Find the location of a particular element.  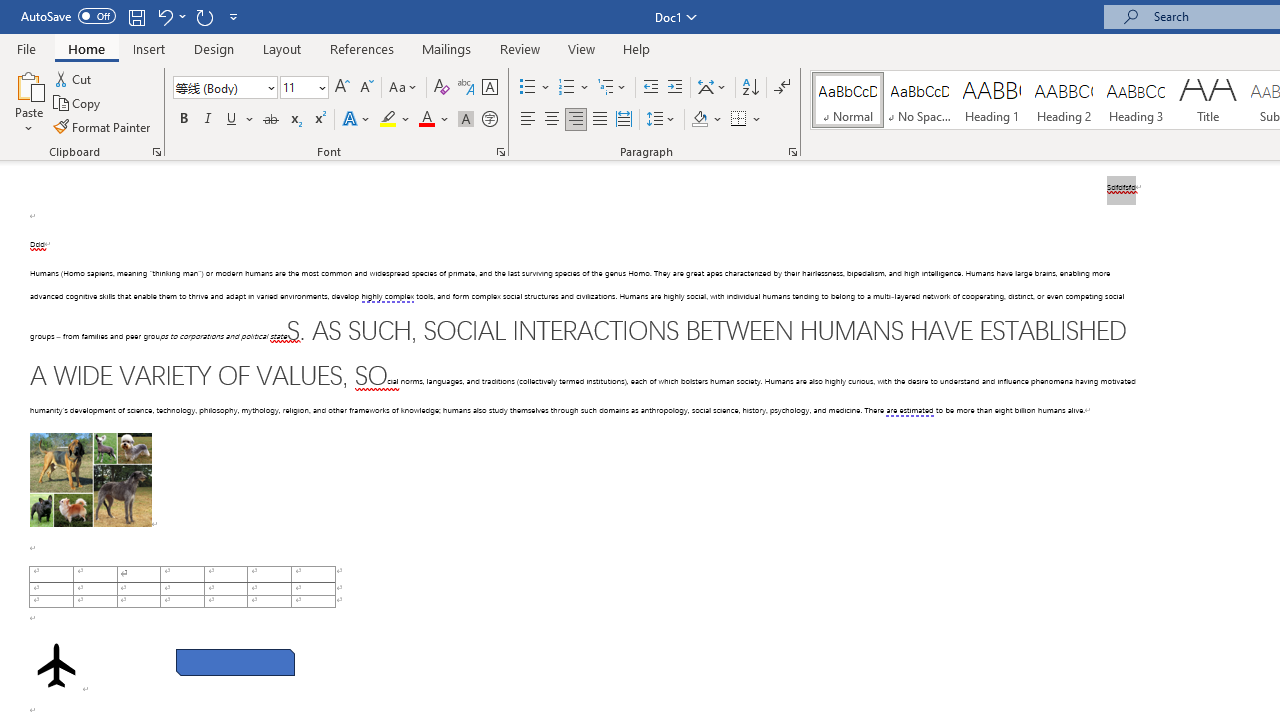

Copy is located at coordinates (78, 104).